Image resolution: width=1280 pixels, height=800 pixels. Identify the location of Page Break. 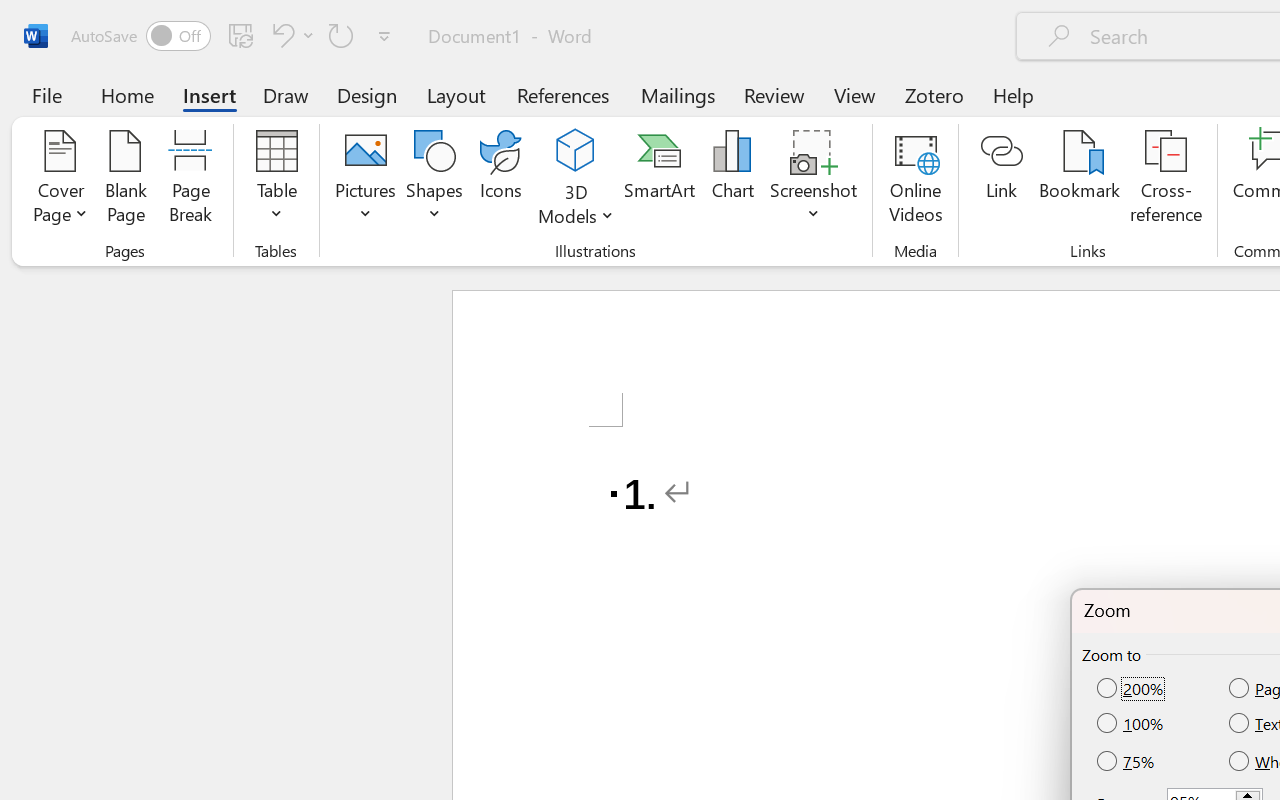
(190, 180).